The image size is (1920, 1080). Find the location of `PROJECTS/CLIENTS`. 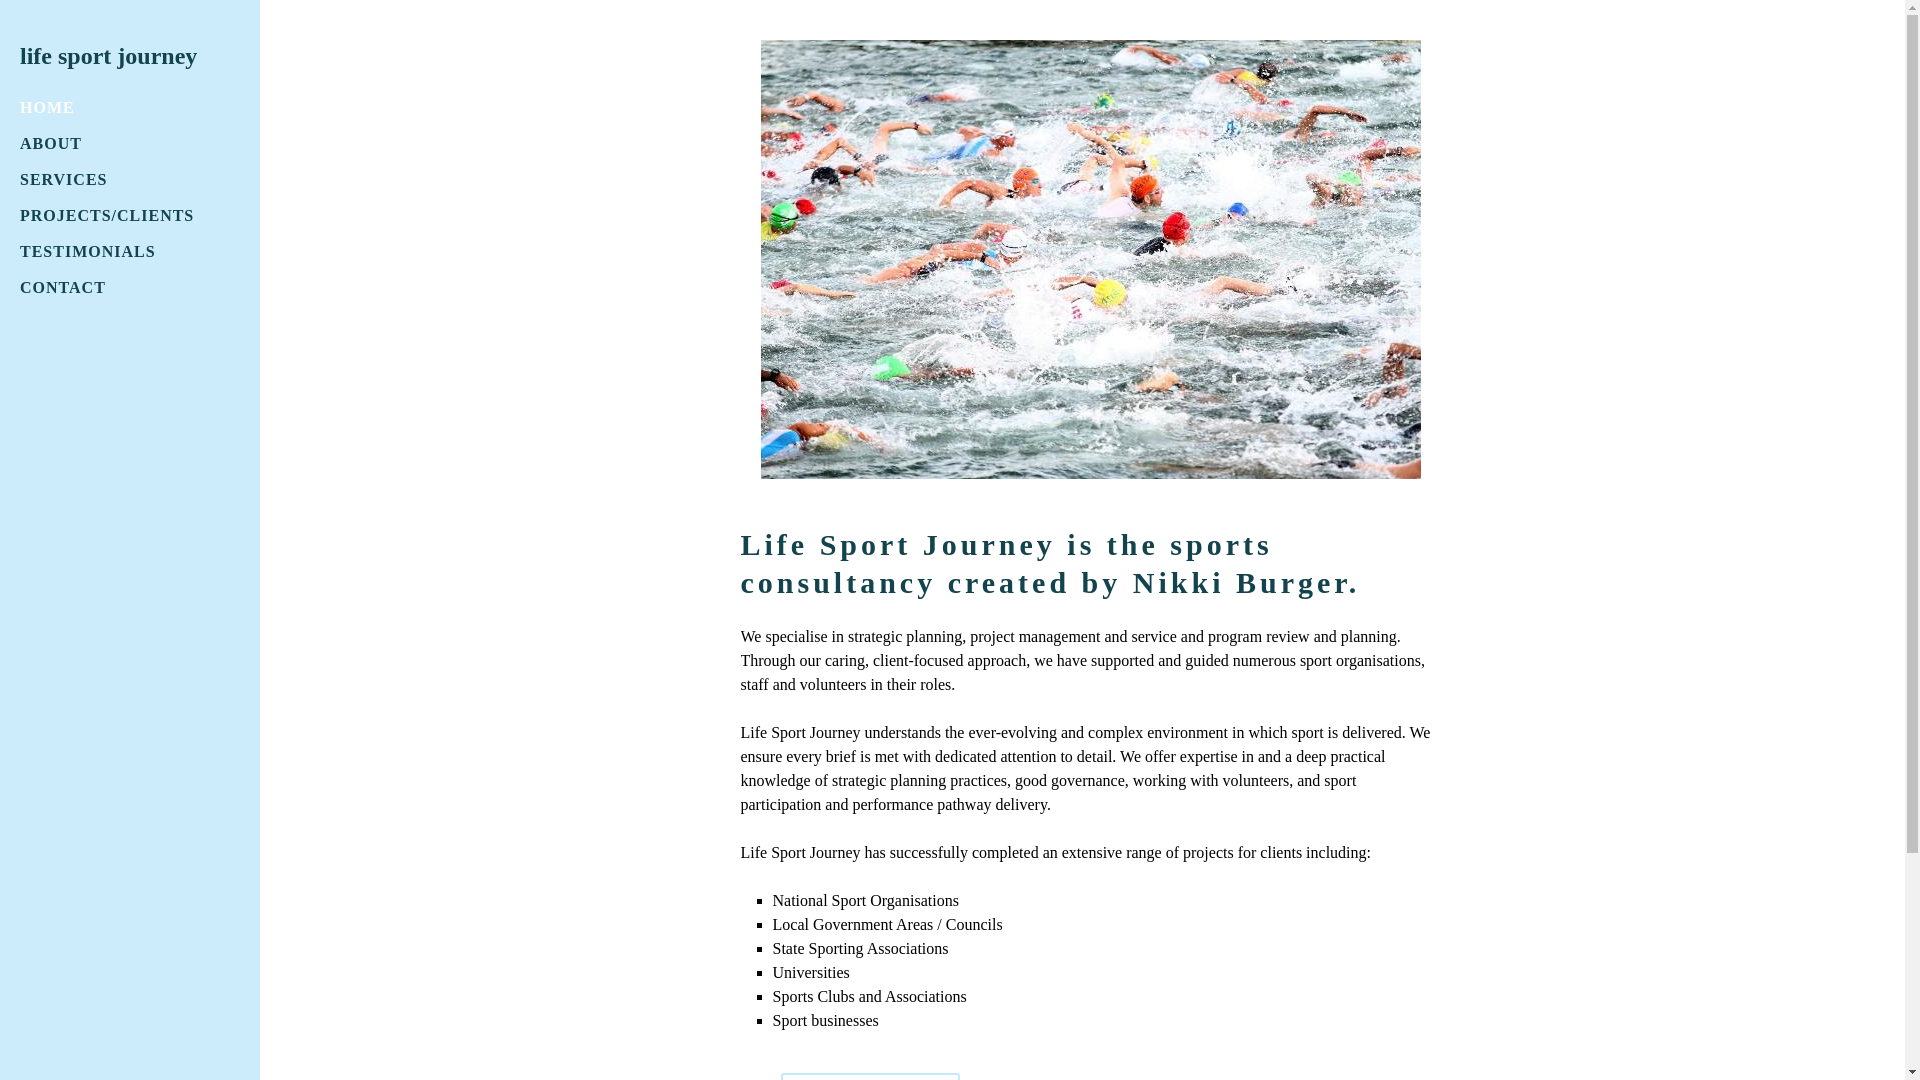

PROJECTS/CLIENTS is located at coordinates (107, 216).